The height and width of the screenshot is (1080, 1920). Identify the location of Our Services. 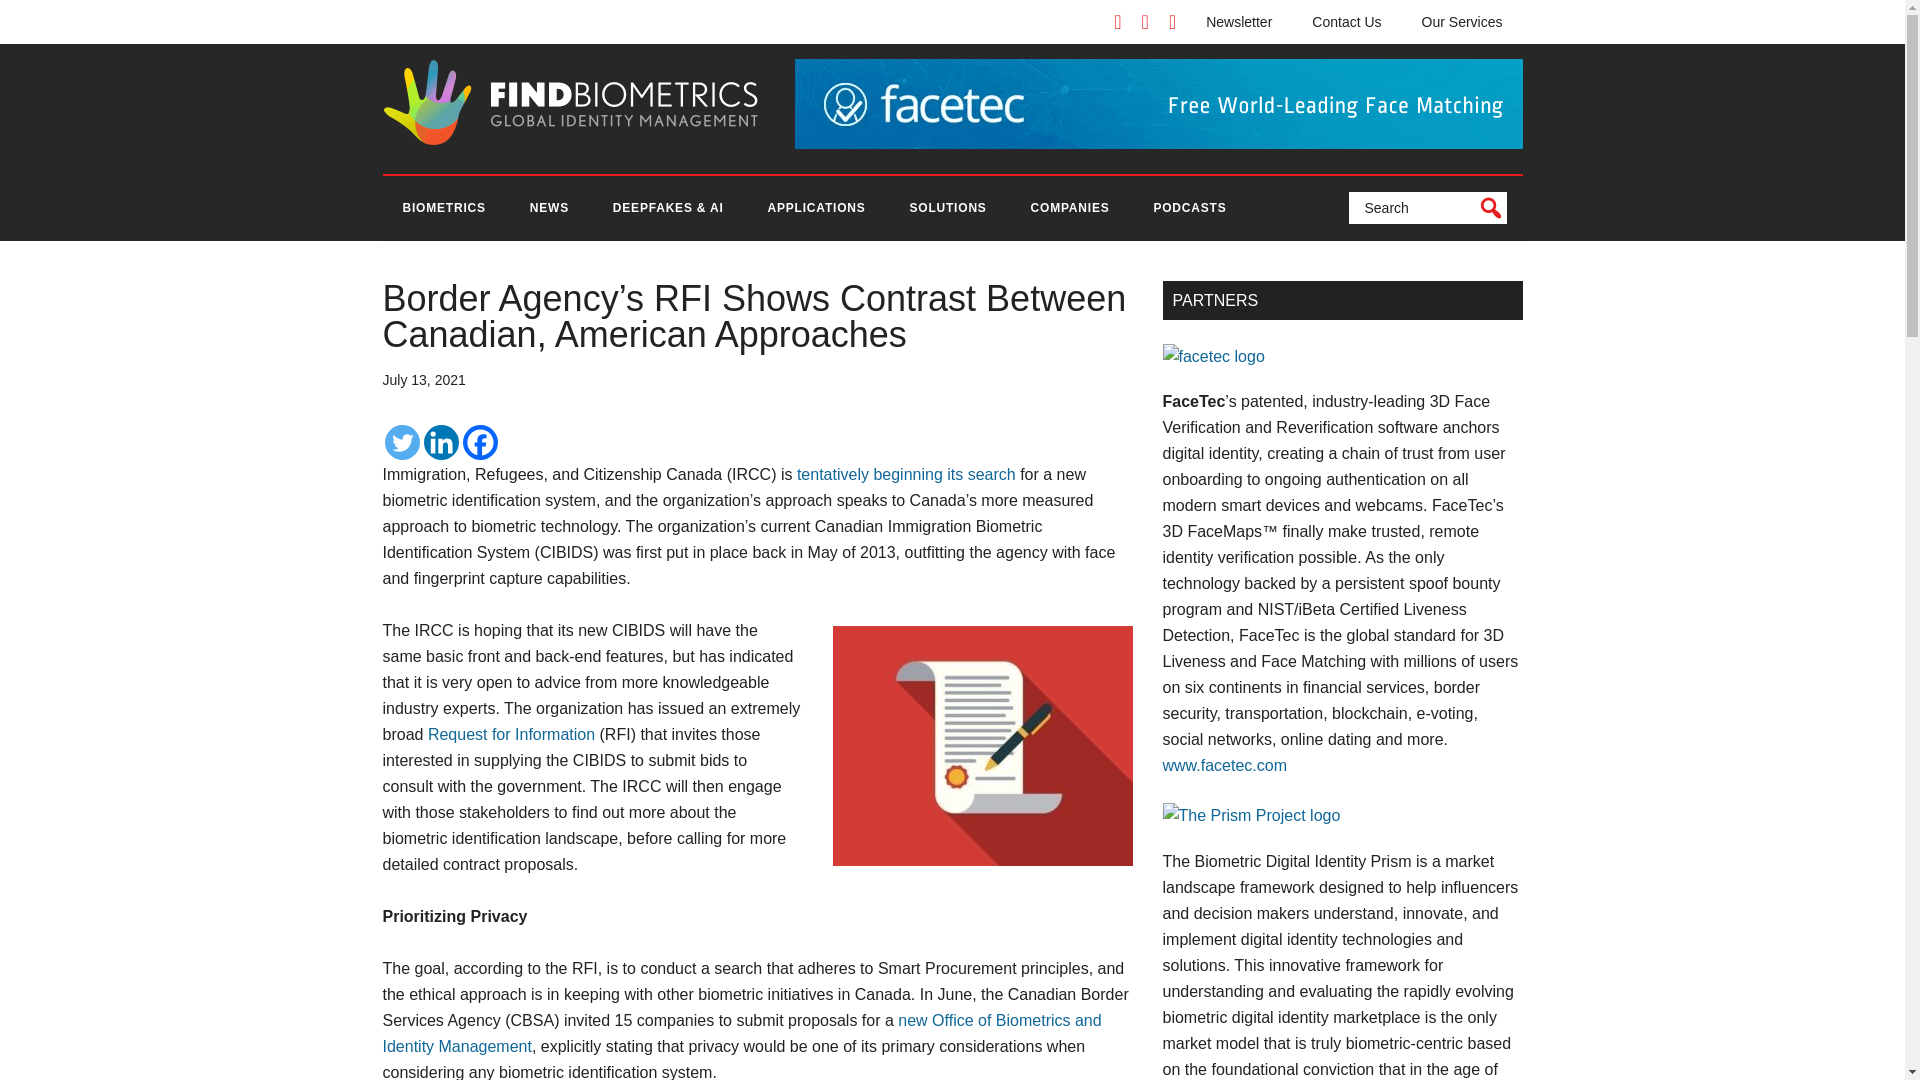
(1462, 22).